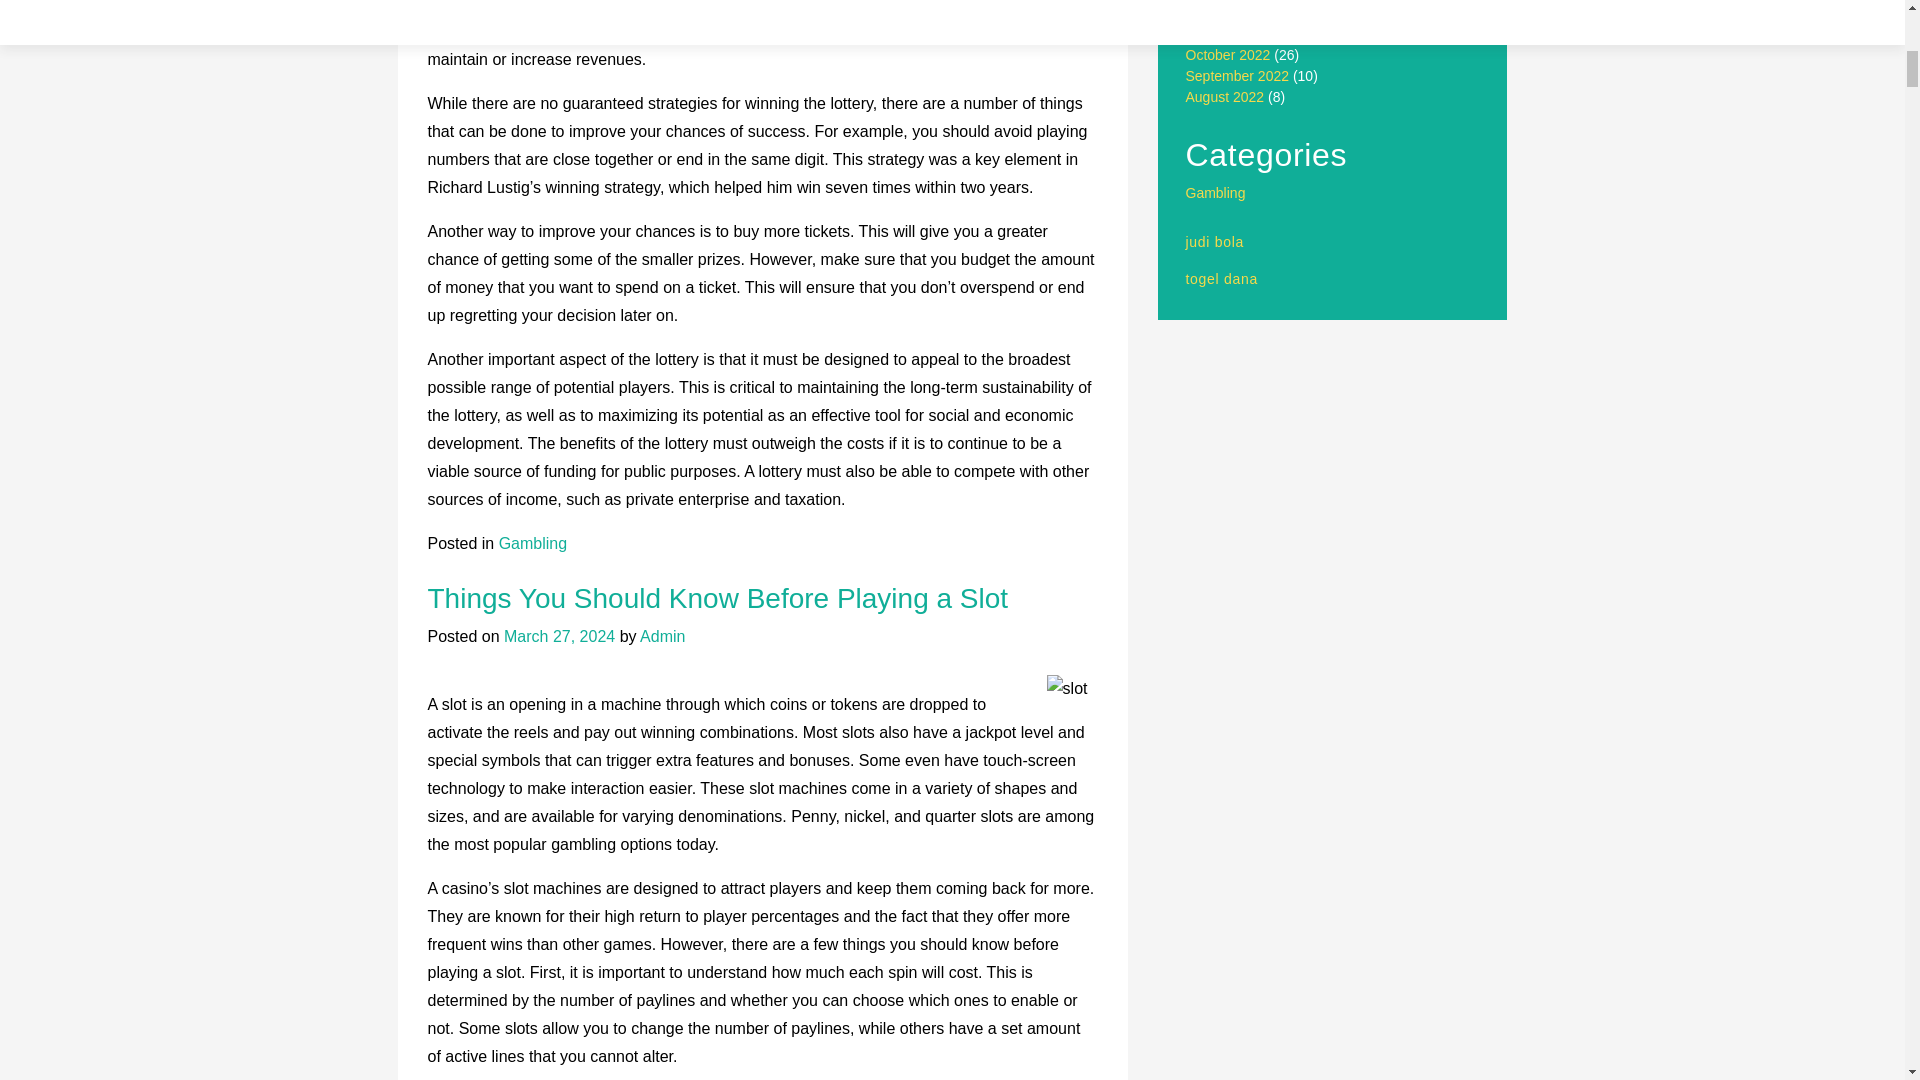 Image resolution: width=1920 pixels, height=1080 pixels. Describe the element at coordinates (718, 598) in the screenshot. I see `Things You Should Know Before Playing a Slot` at that location.